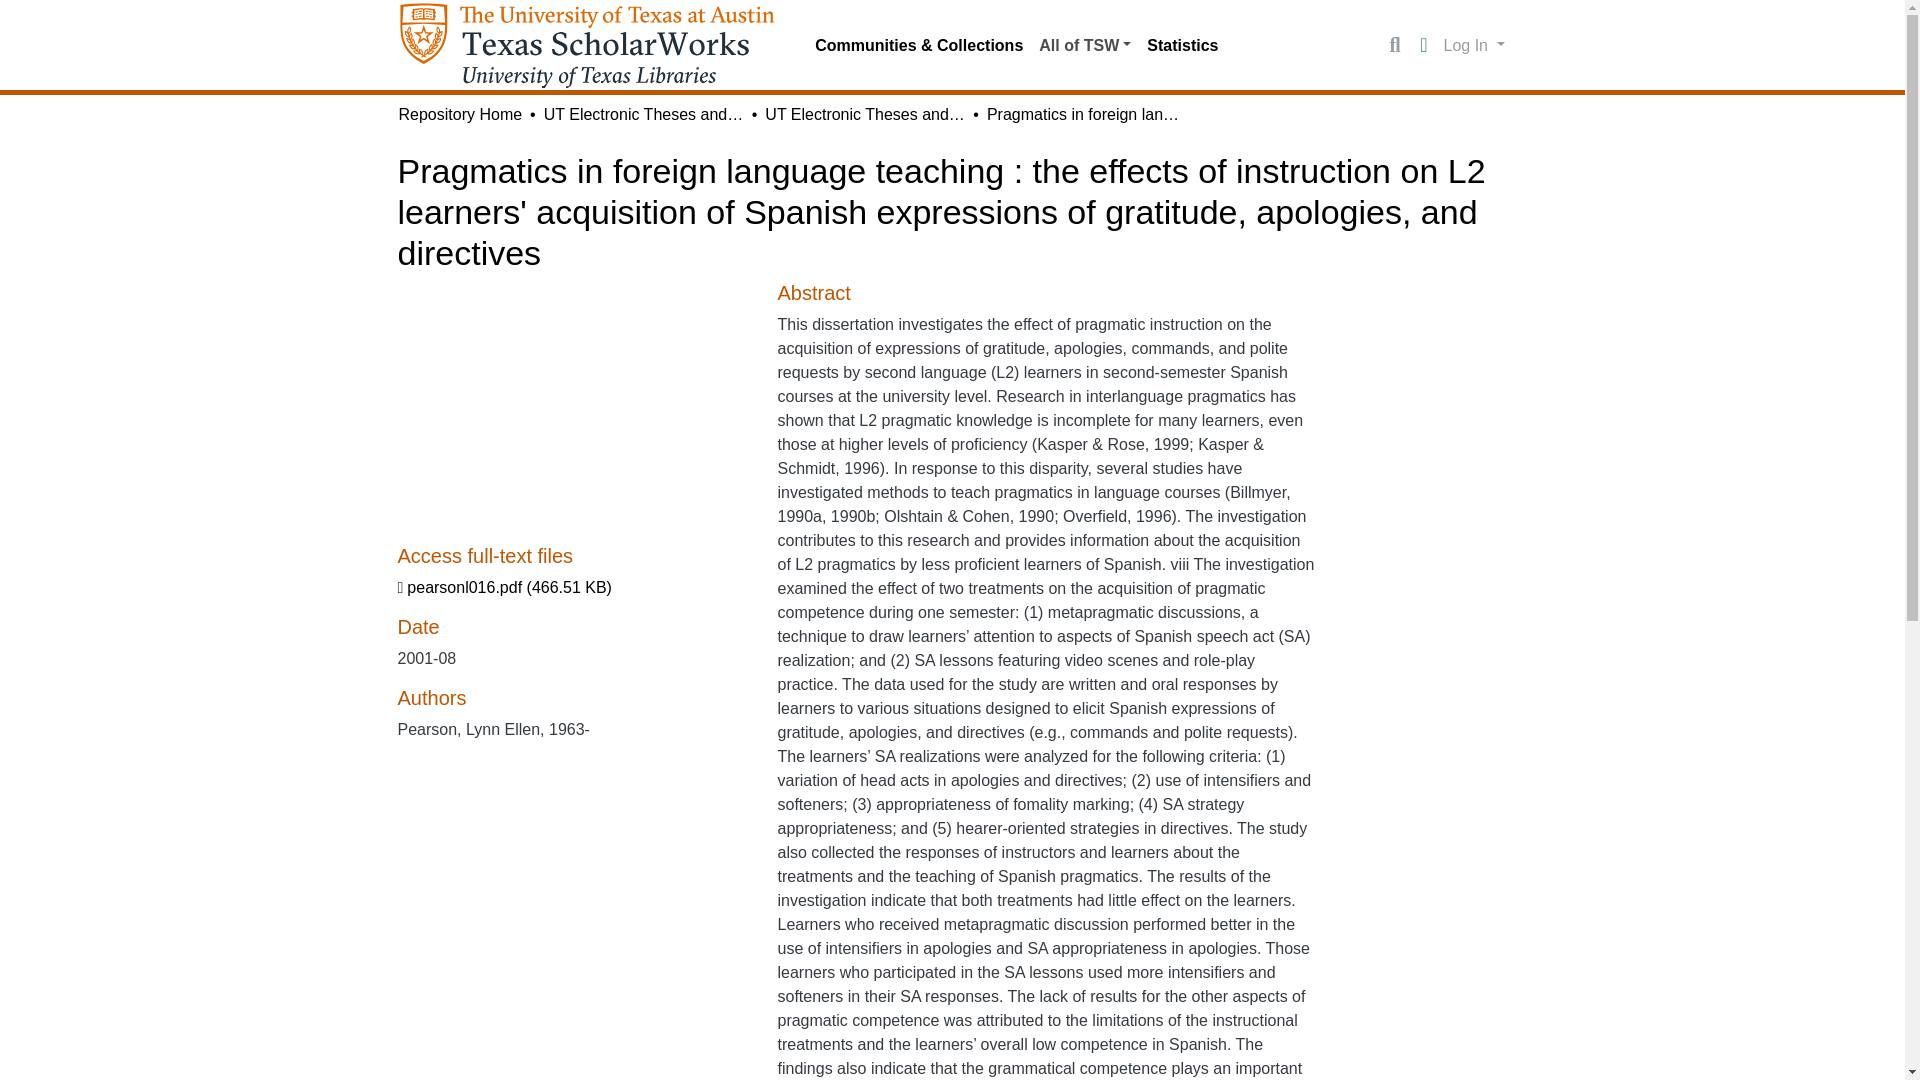  Describe the element at coordinates (460, 114) in the screenshot. I see `Repository Home` at that location.